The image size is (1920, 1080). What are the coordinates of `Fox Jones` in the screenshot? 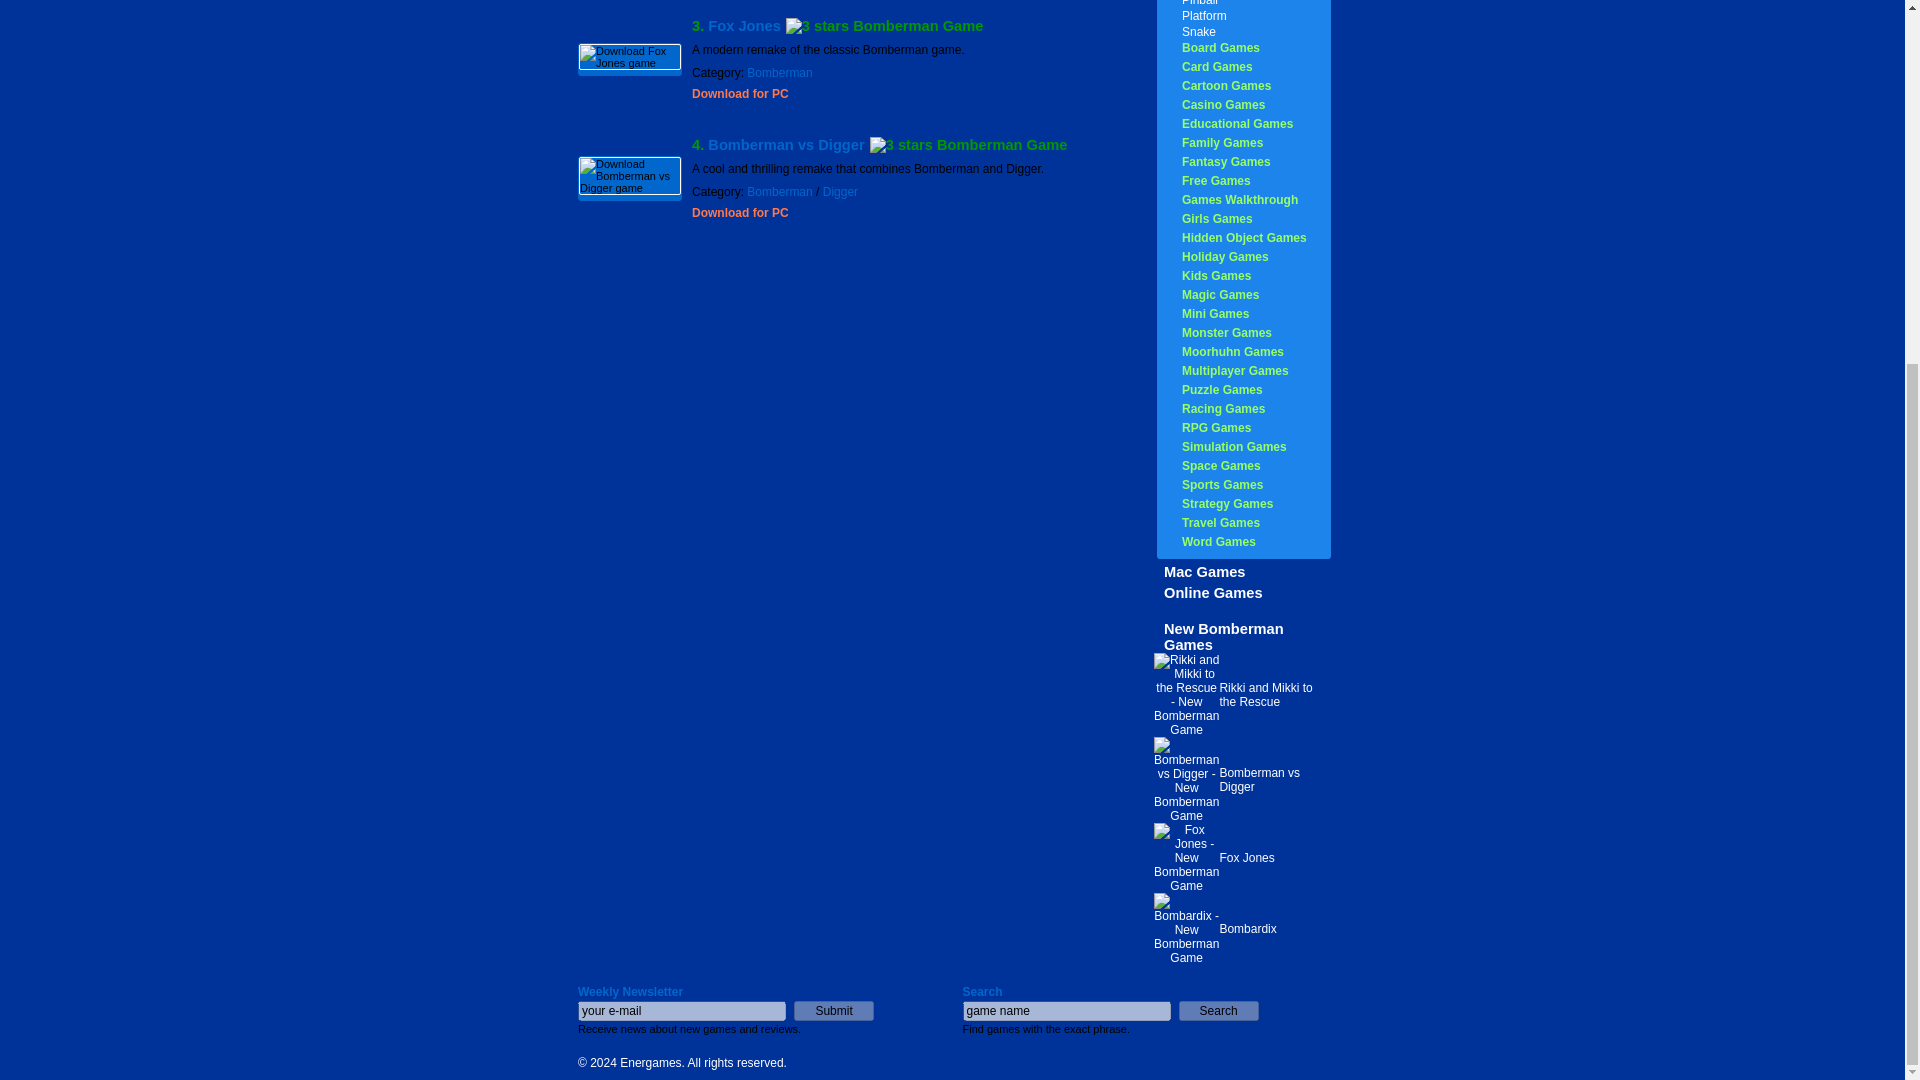 It's located at (744, 26).